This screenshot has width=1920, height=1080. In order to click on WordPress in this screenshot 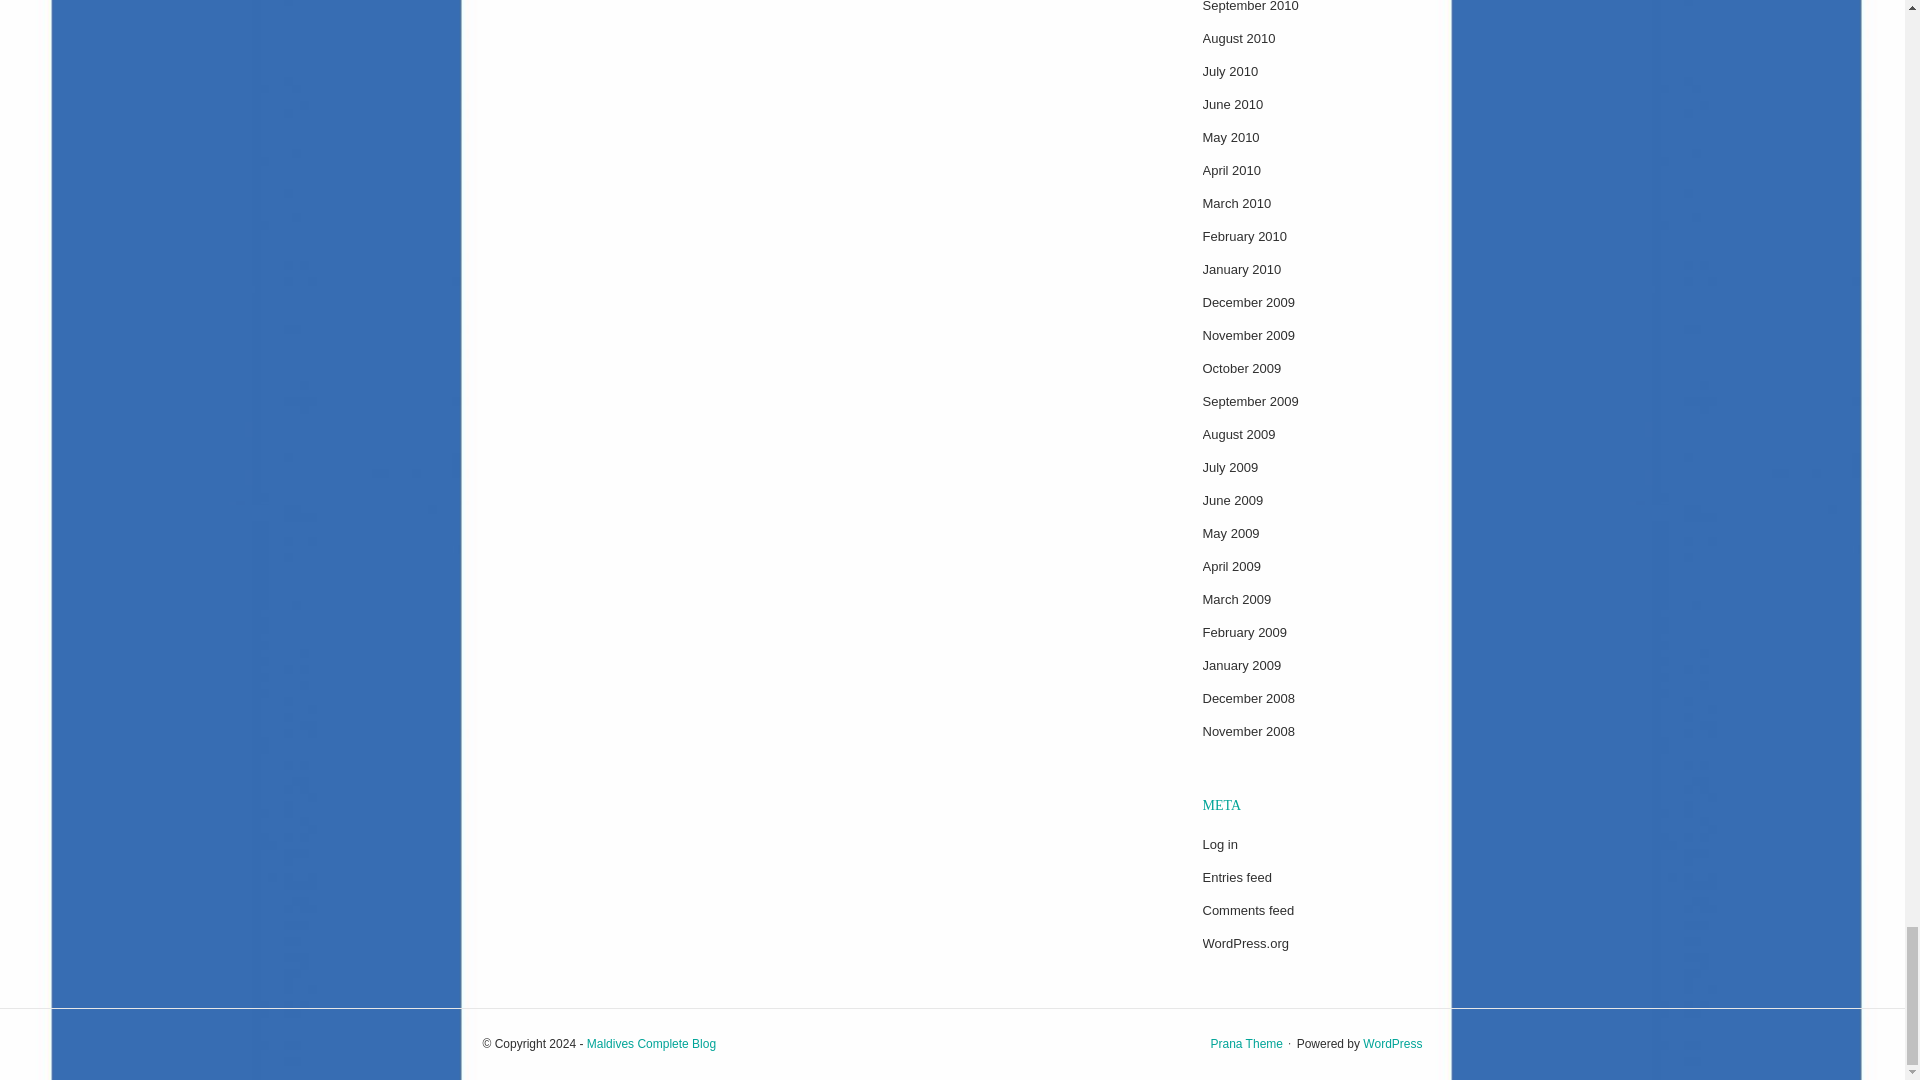, I will do `click(1392, 1043)`.